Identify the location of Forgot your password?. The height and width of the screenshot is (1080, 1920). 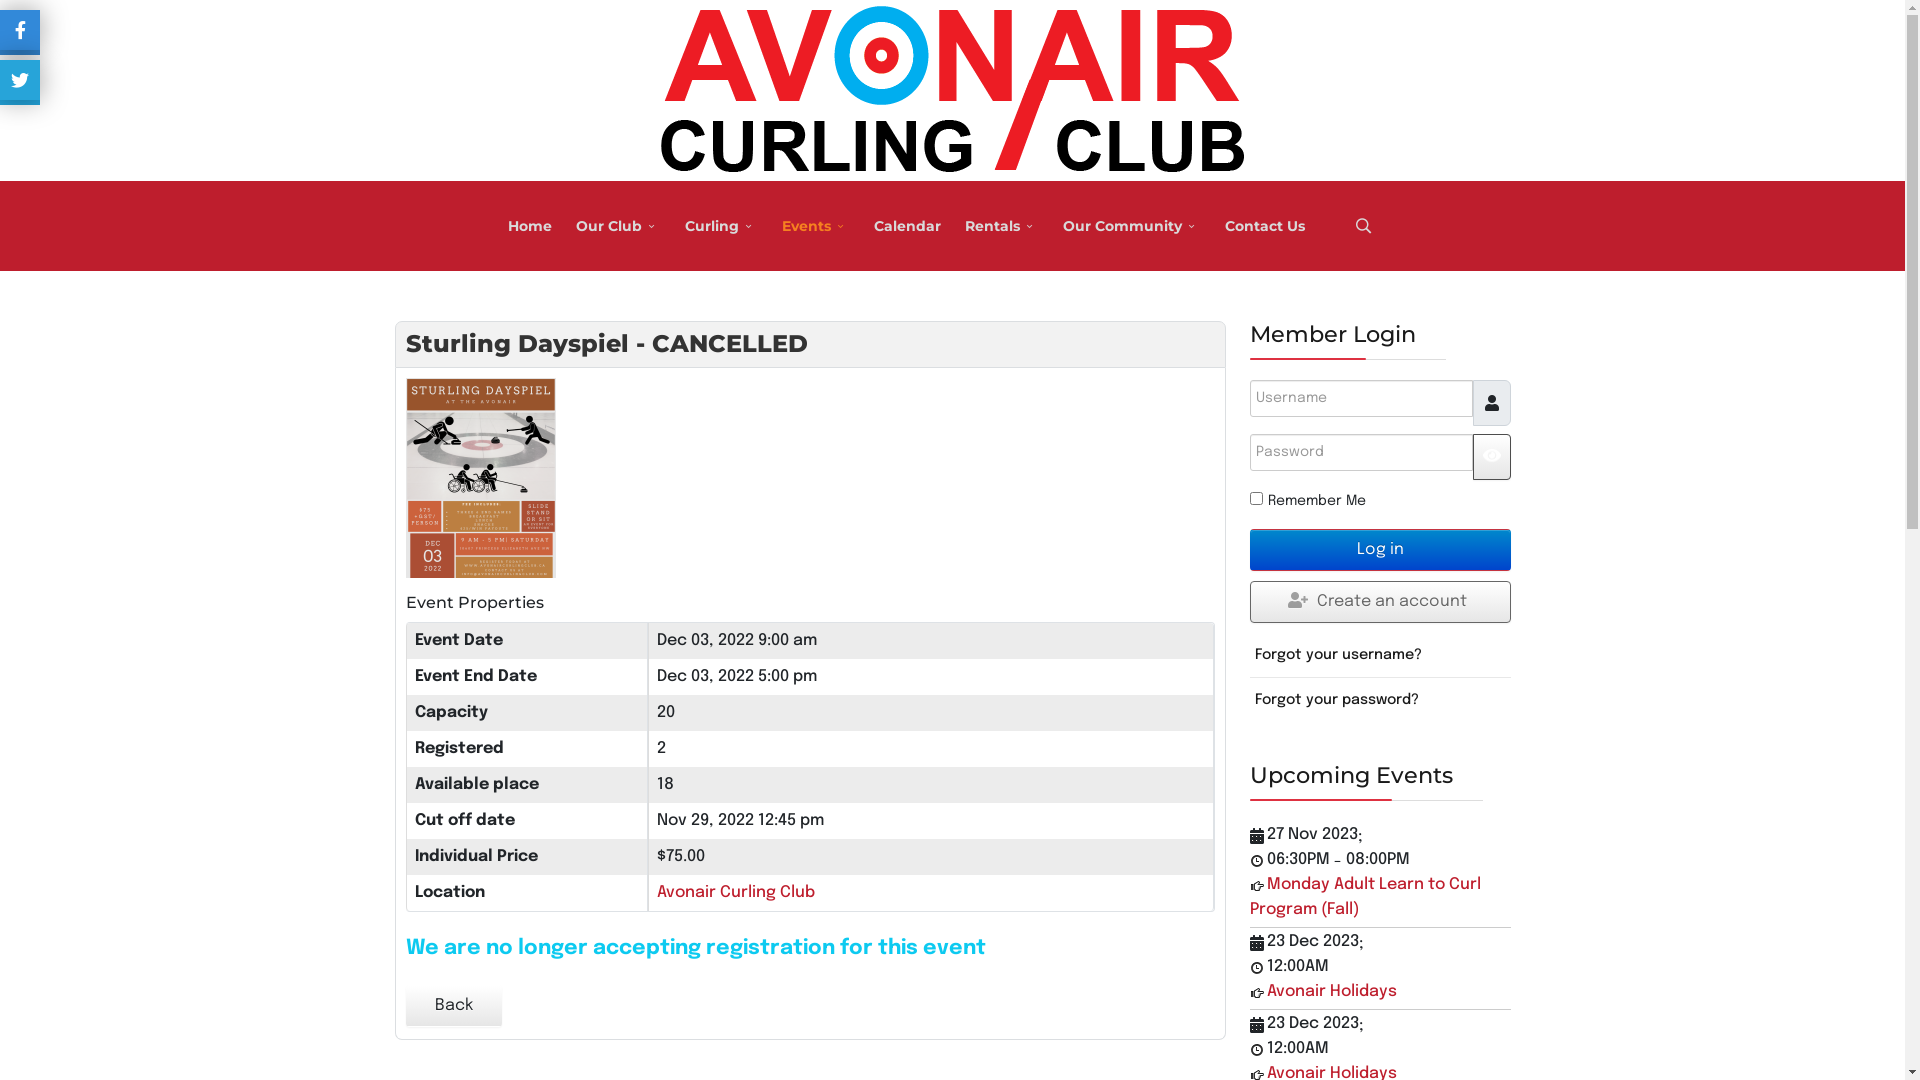
(1380, 700).